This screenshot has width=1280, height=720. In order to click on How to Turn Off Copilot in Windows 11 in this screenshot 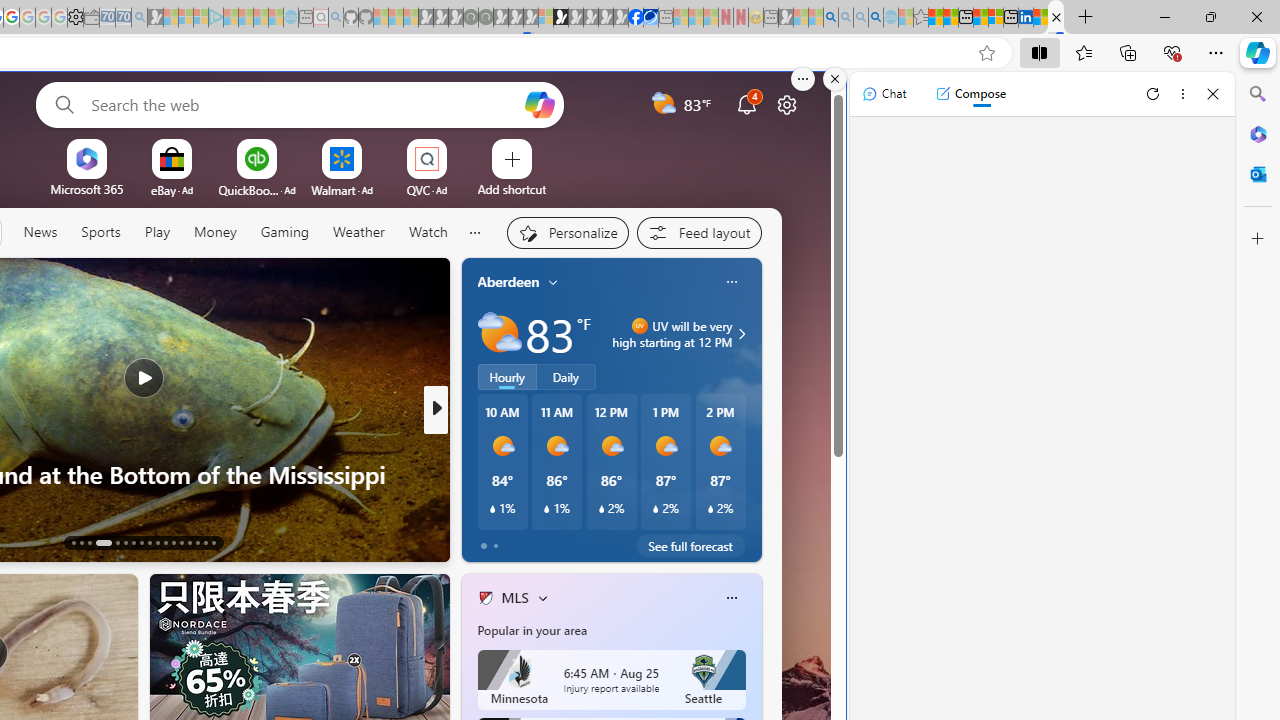, I will do `click(758, 506)`.